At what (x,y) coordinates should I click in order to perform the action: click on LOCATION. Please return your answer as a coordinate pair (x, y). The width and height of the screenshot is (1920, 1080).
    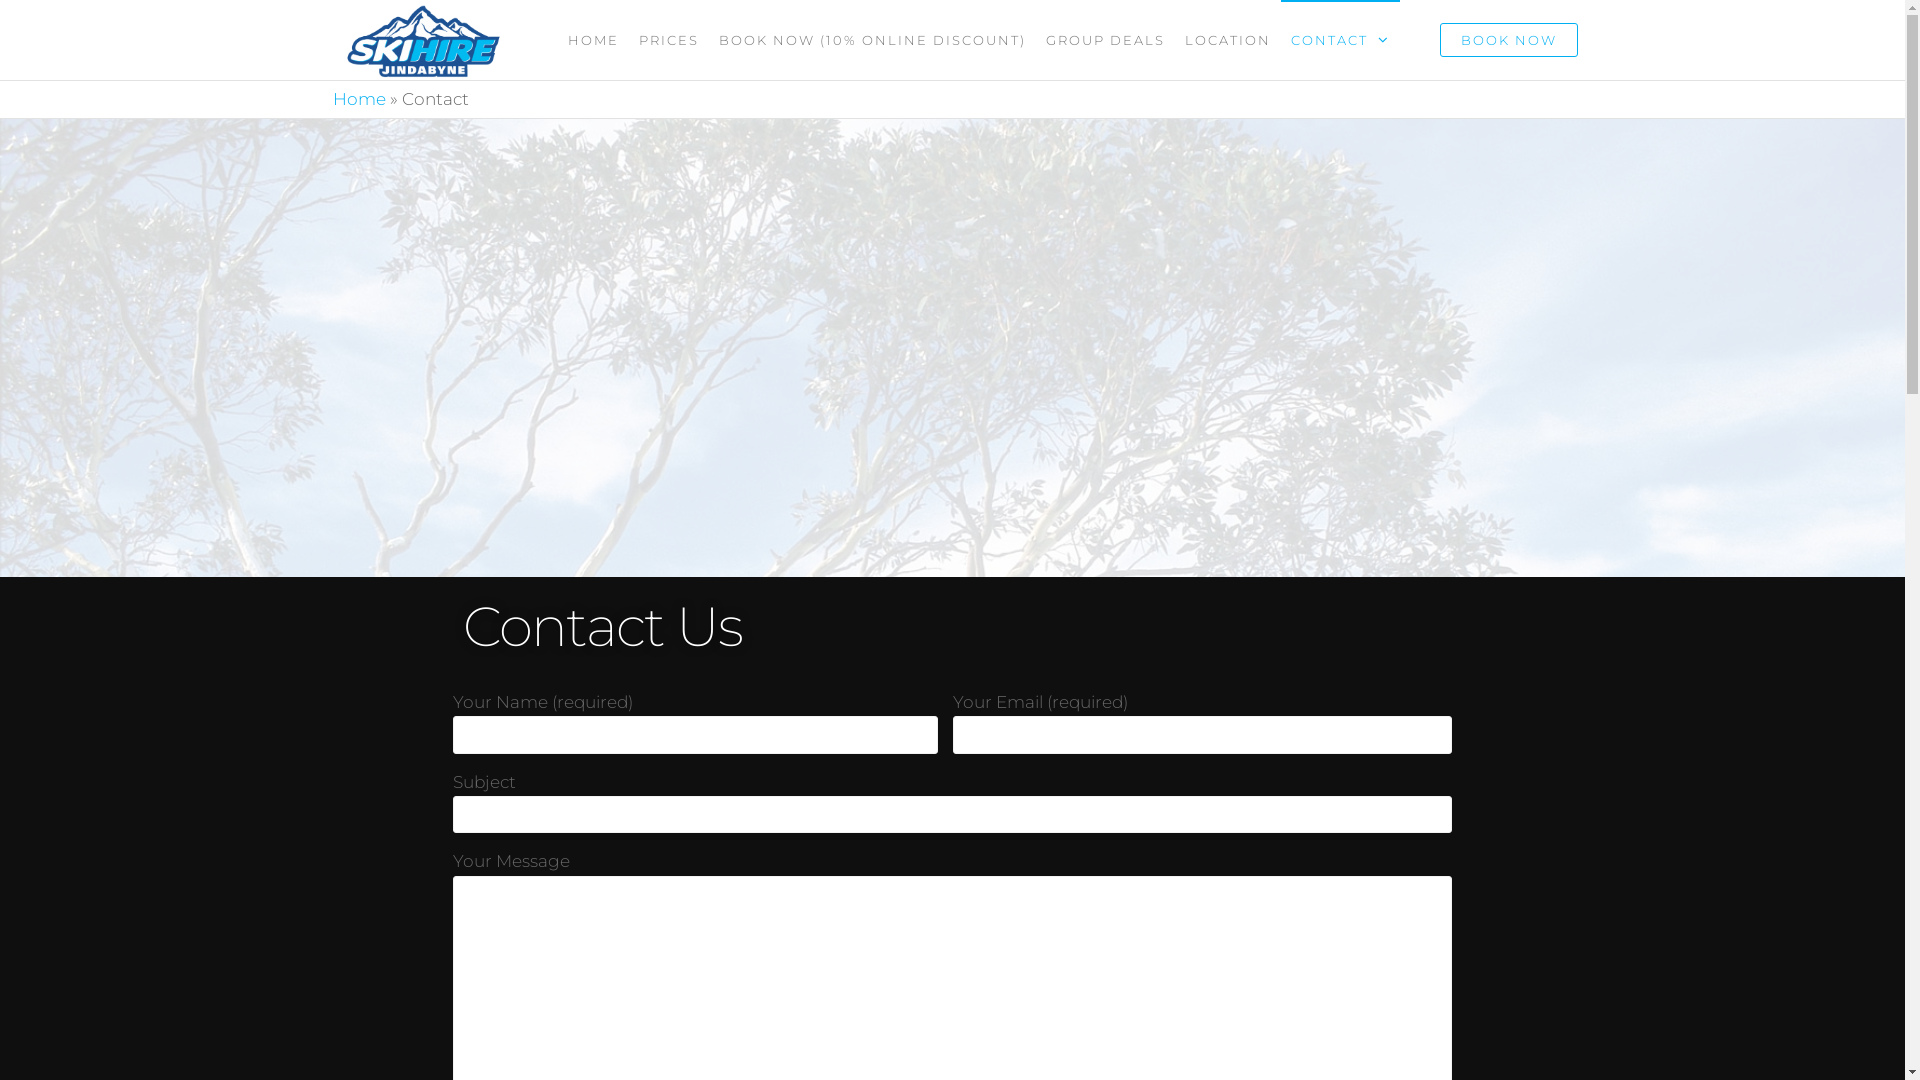
    Looking at the image, I should click on (1228, 40).